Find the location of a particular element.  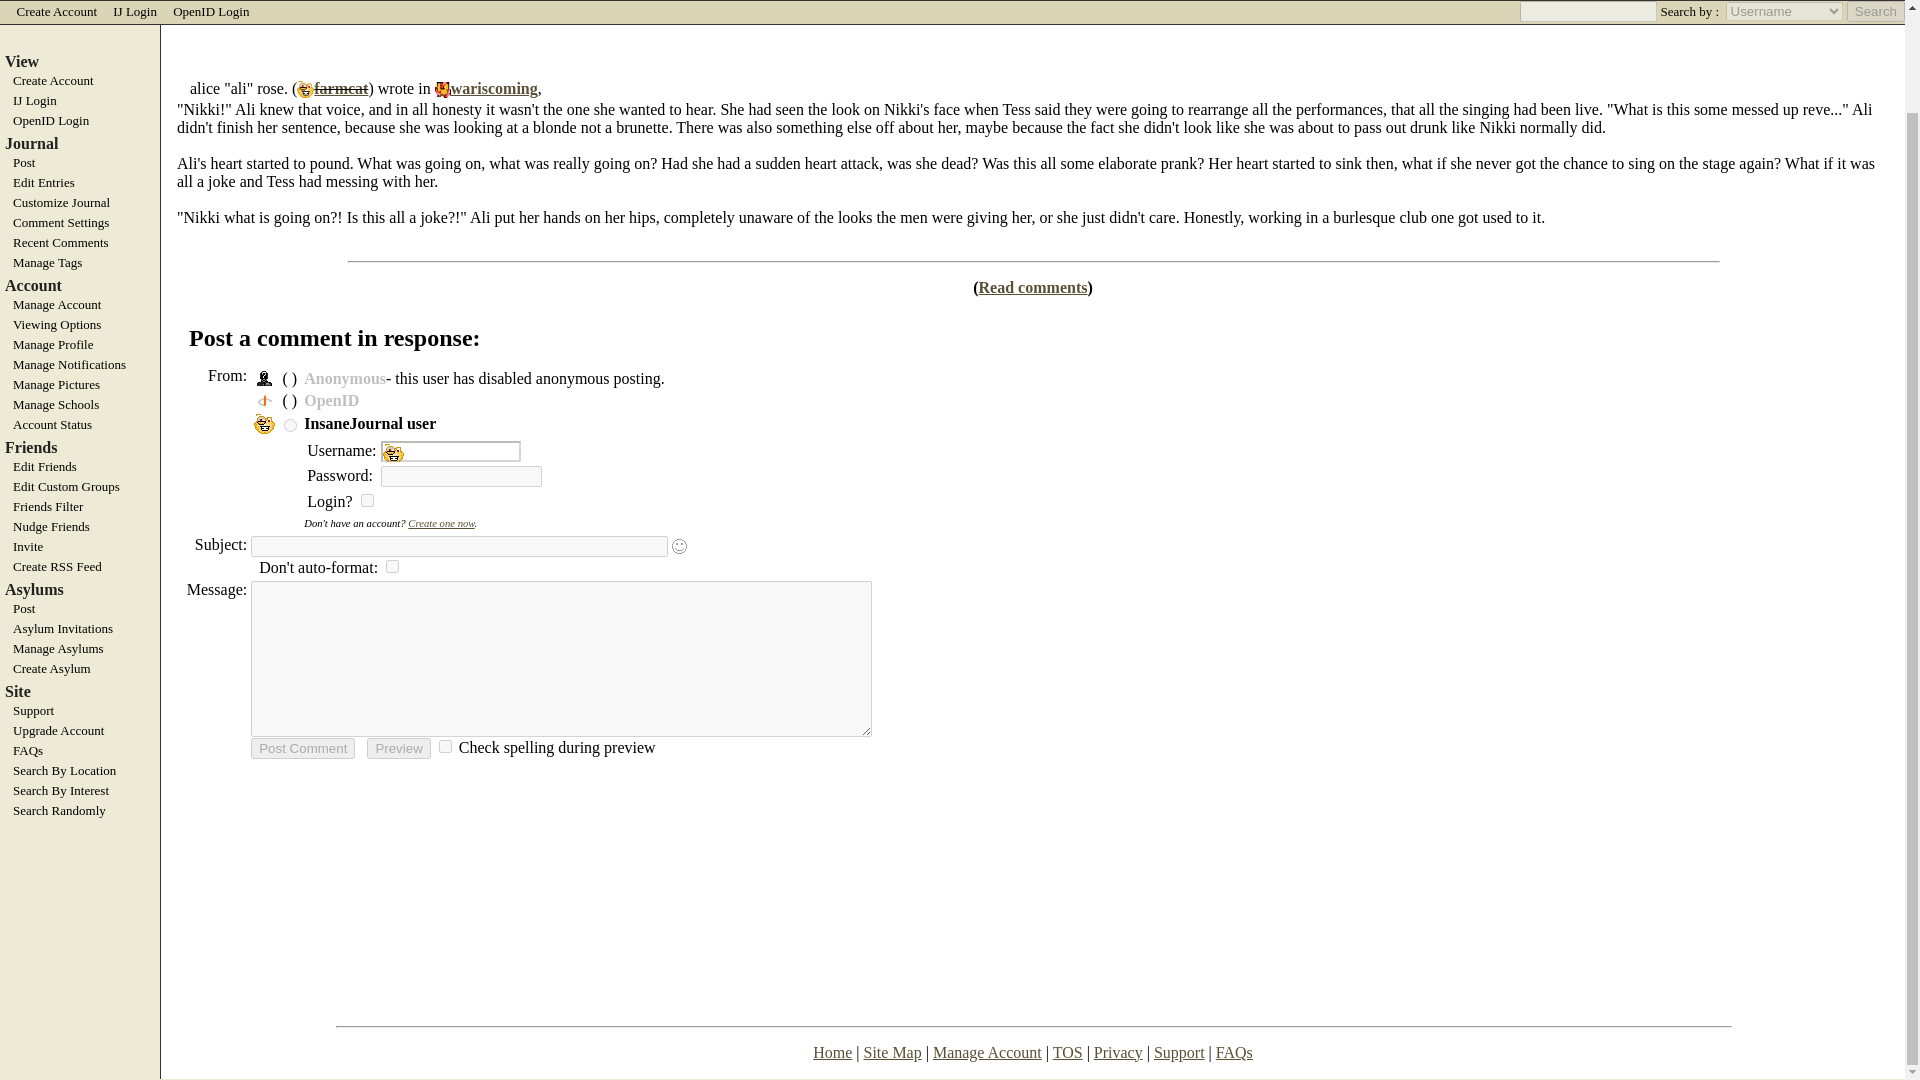

Manage Tags is located at coordinates (80, 262).